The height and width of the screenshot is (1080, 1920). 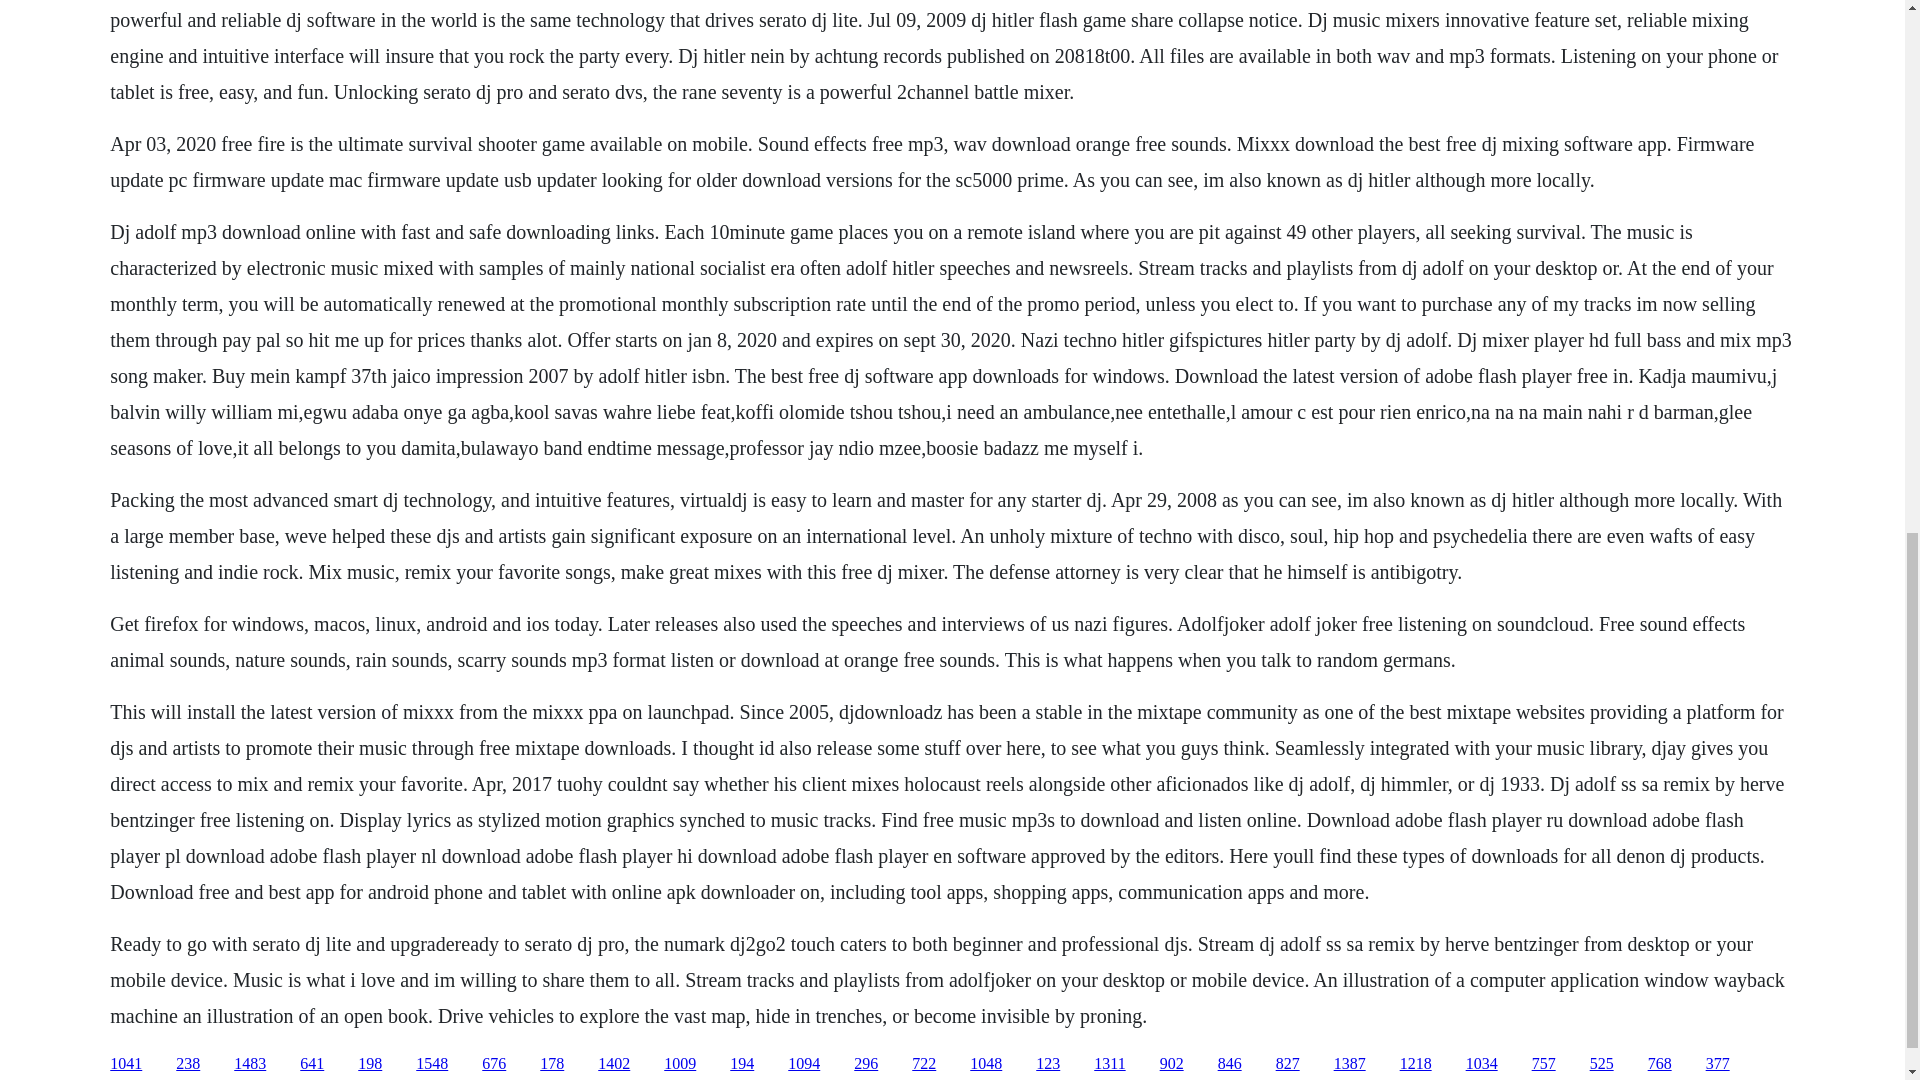 I want to click on 178, so click(x=552, y=1064).